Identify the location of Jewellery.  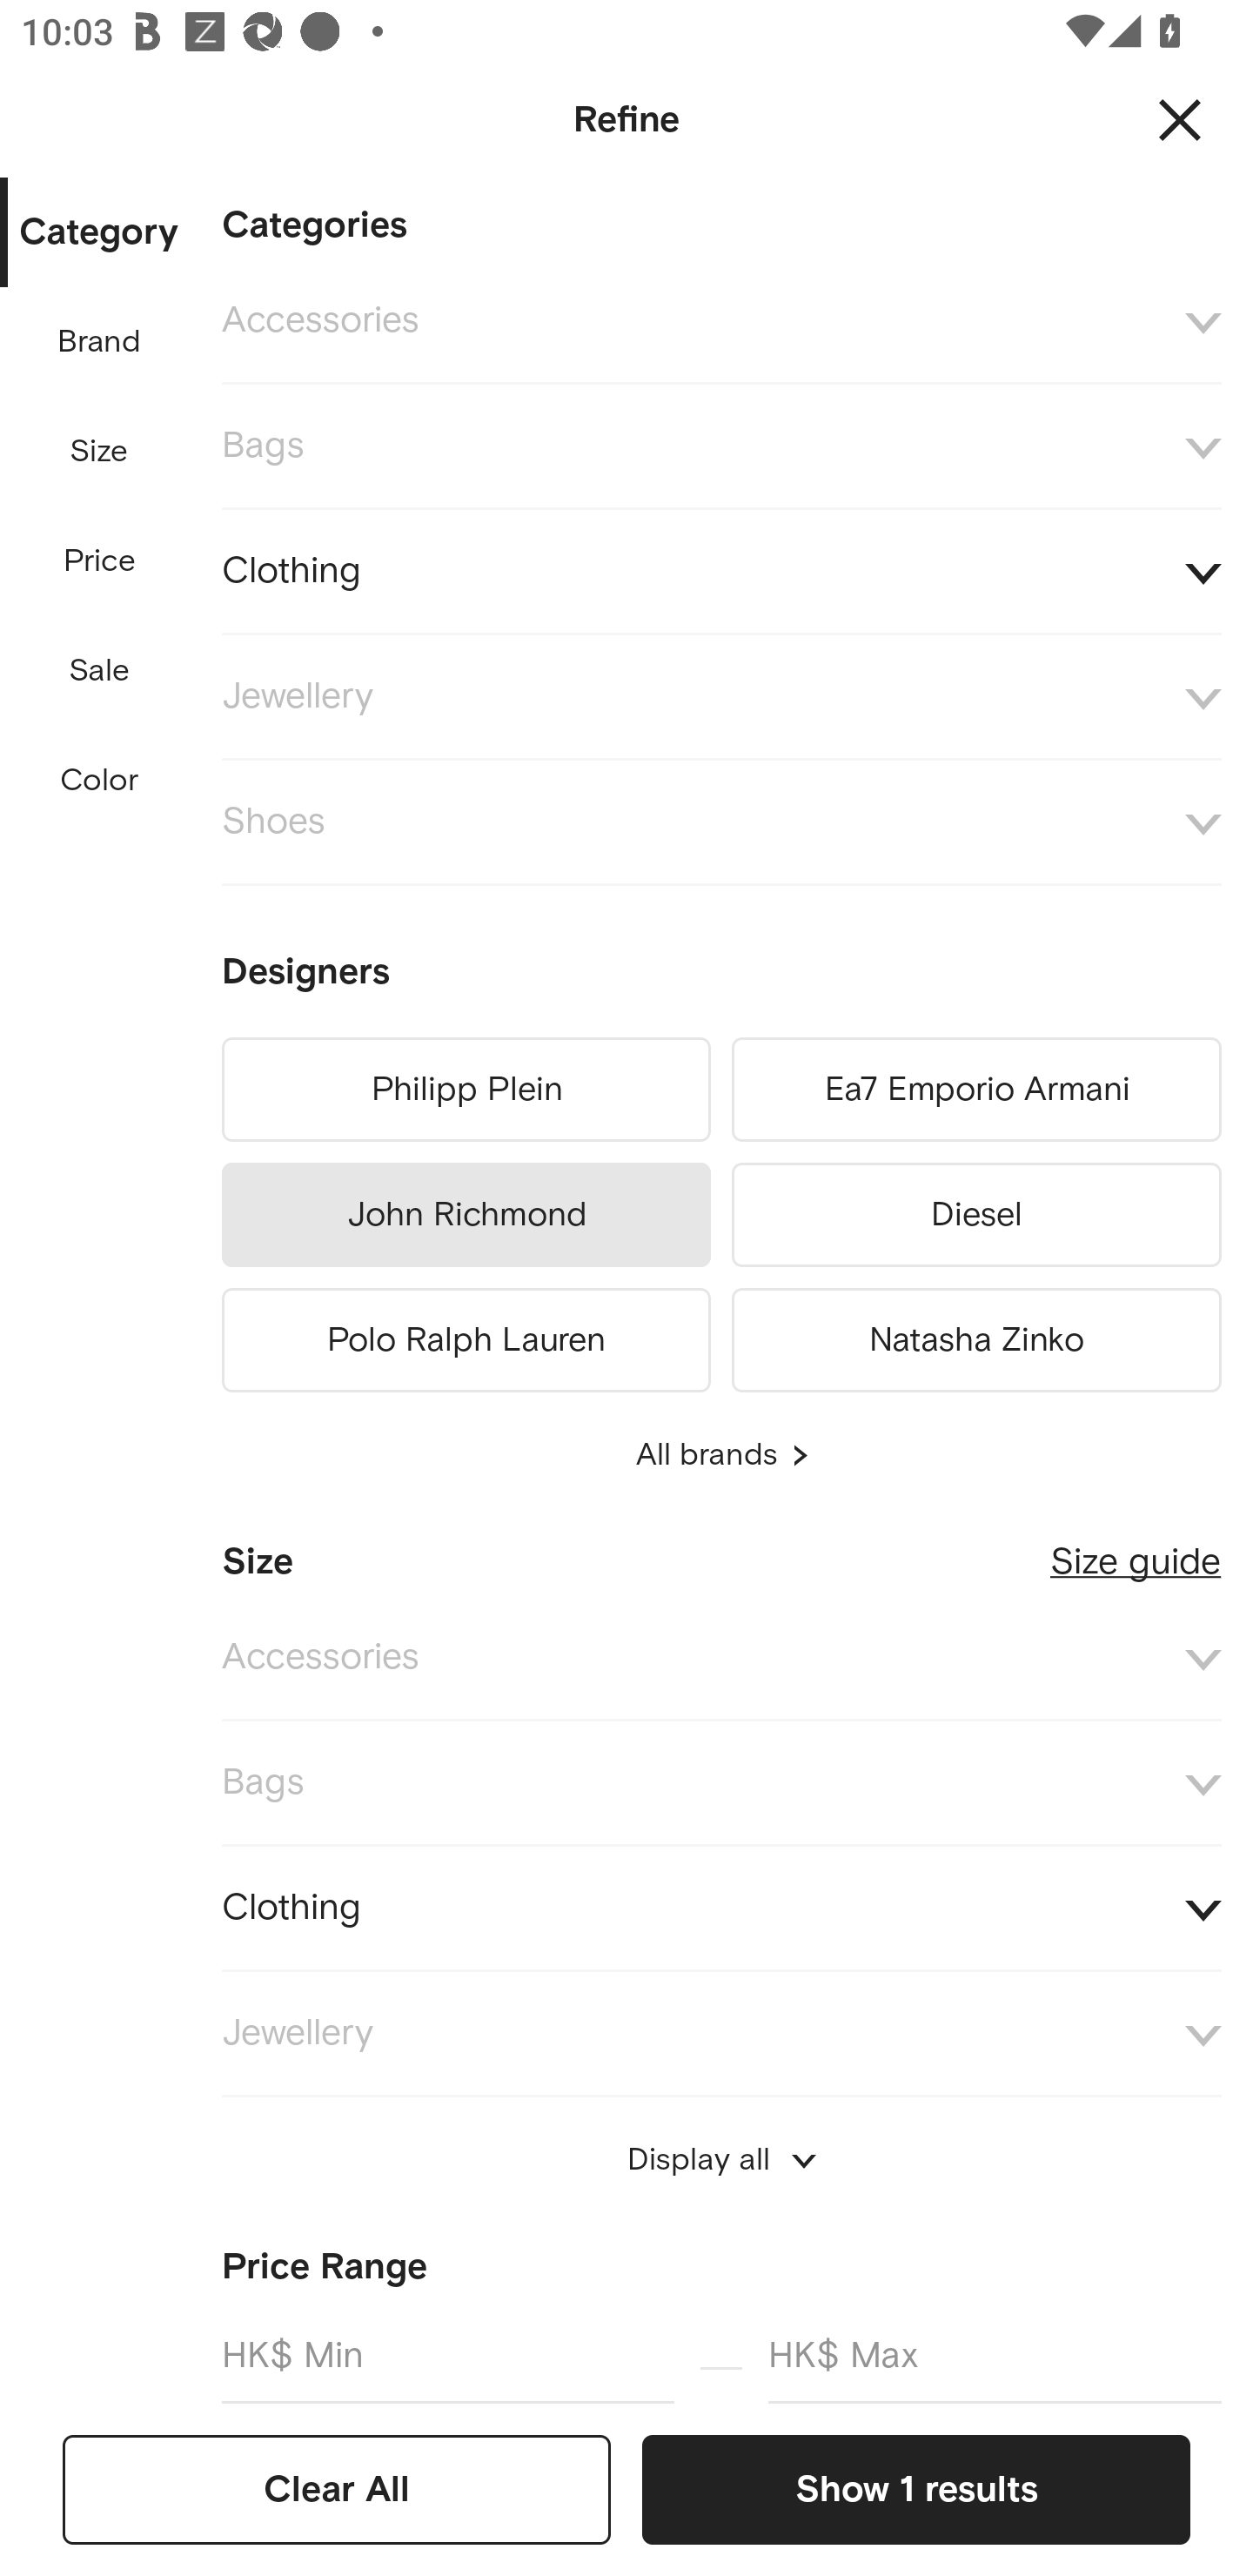
(721, 696).